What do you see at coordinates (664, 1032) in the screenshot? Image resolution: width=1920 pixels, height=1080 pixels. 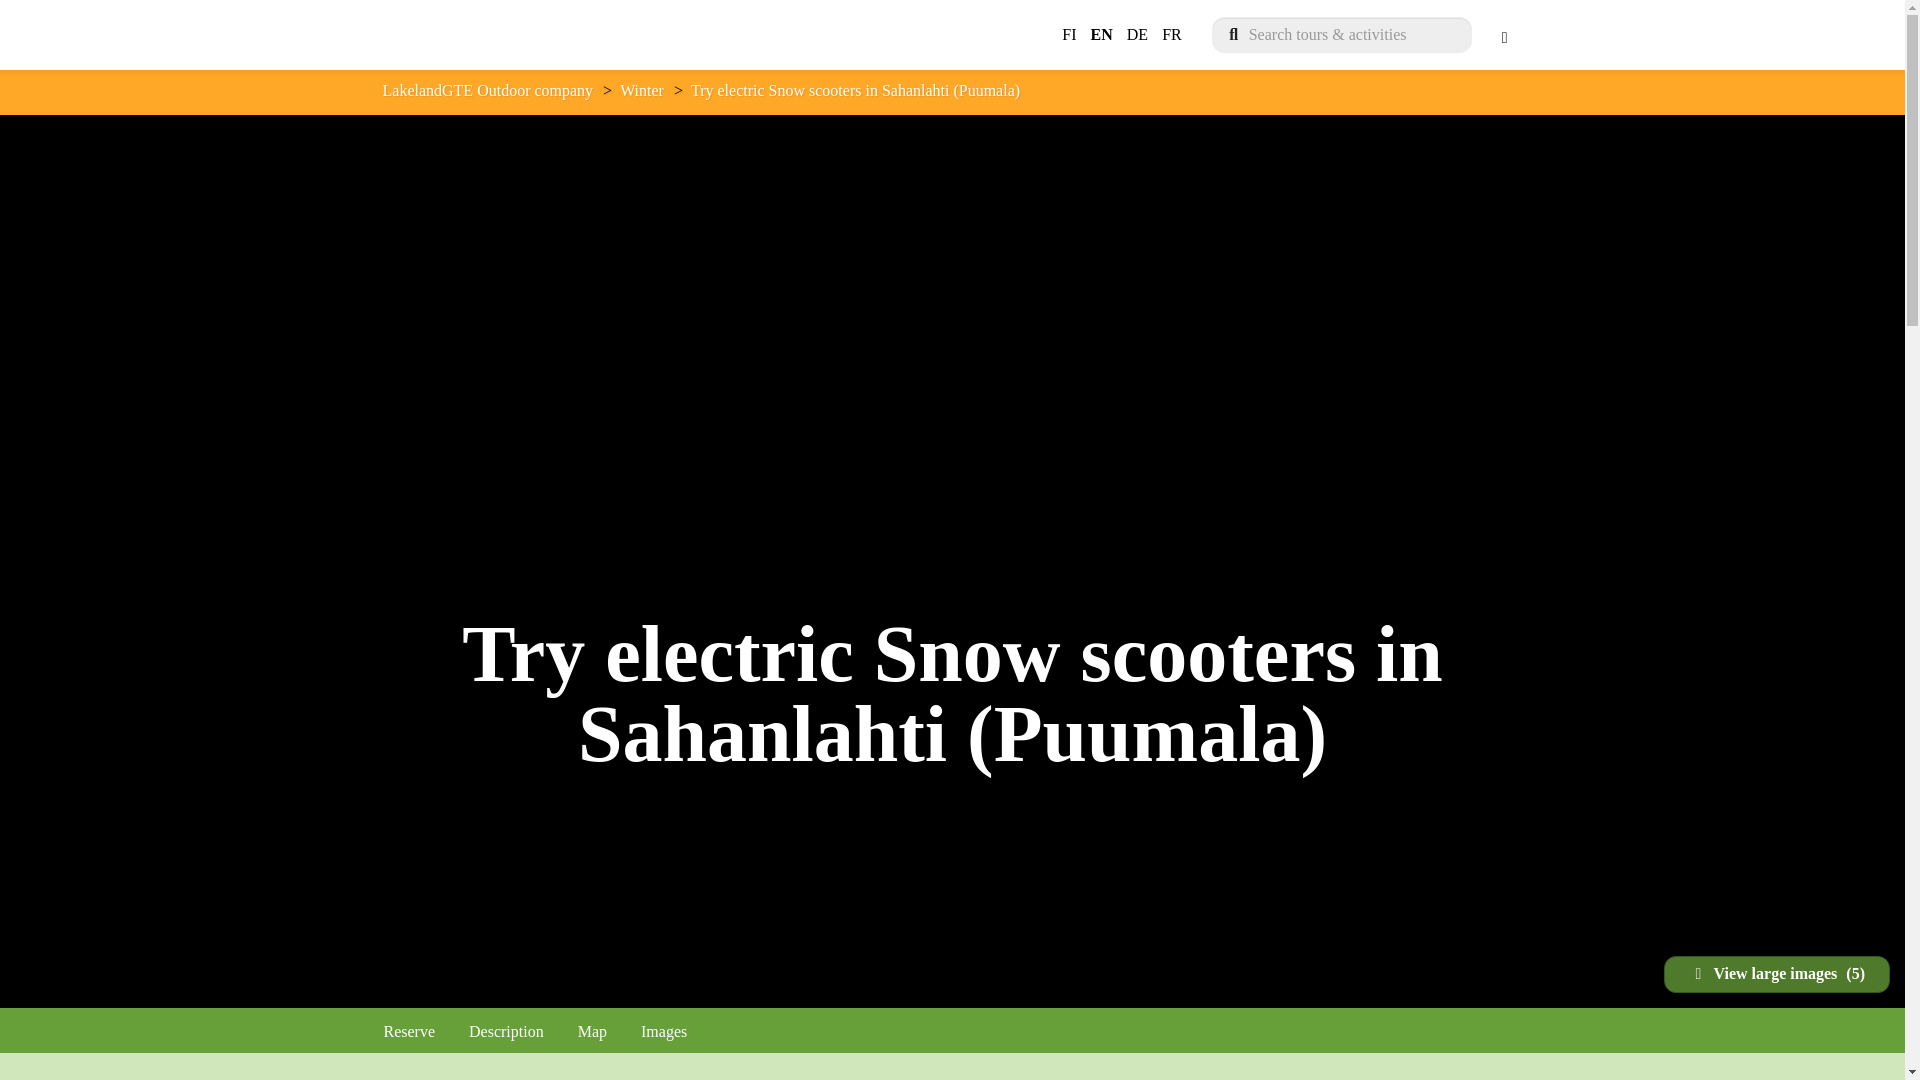 I see `Images` at bounding box center [664, 1032].